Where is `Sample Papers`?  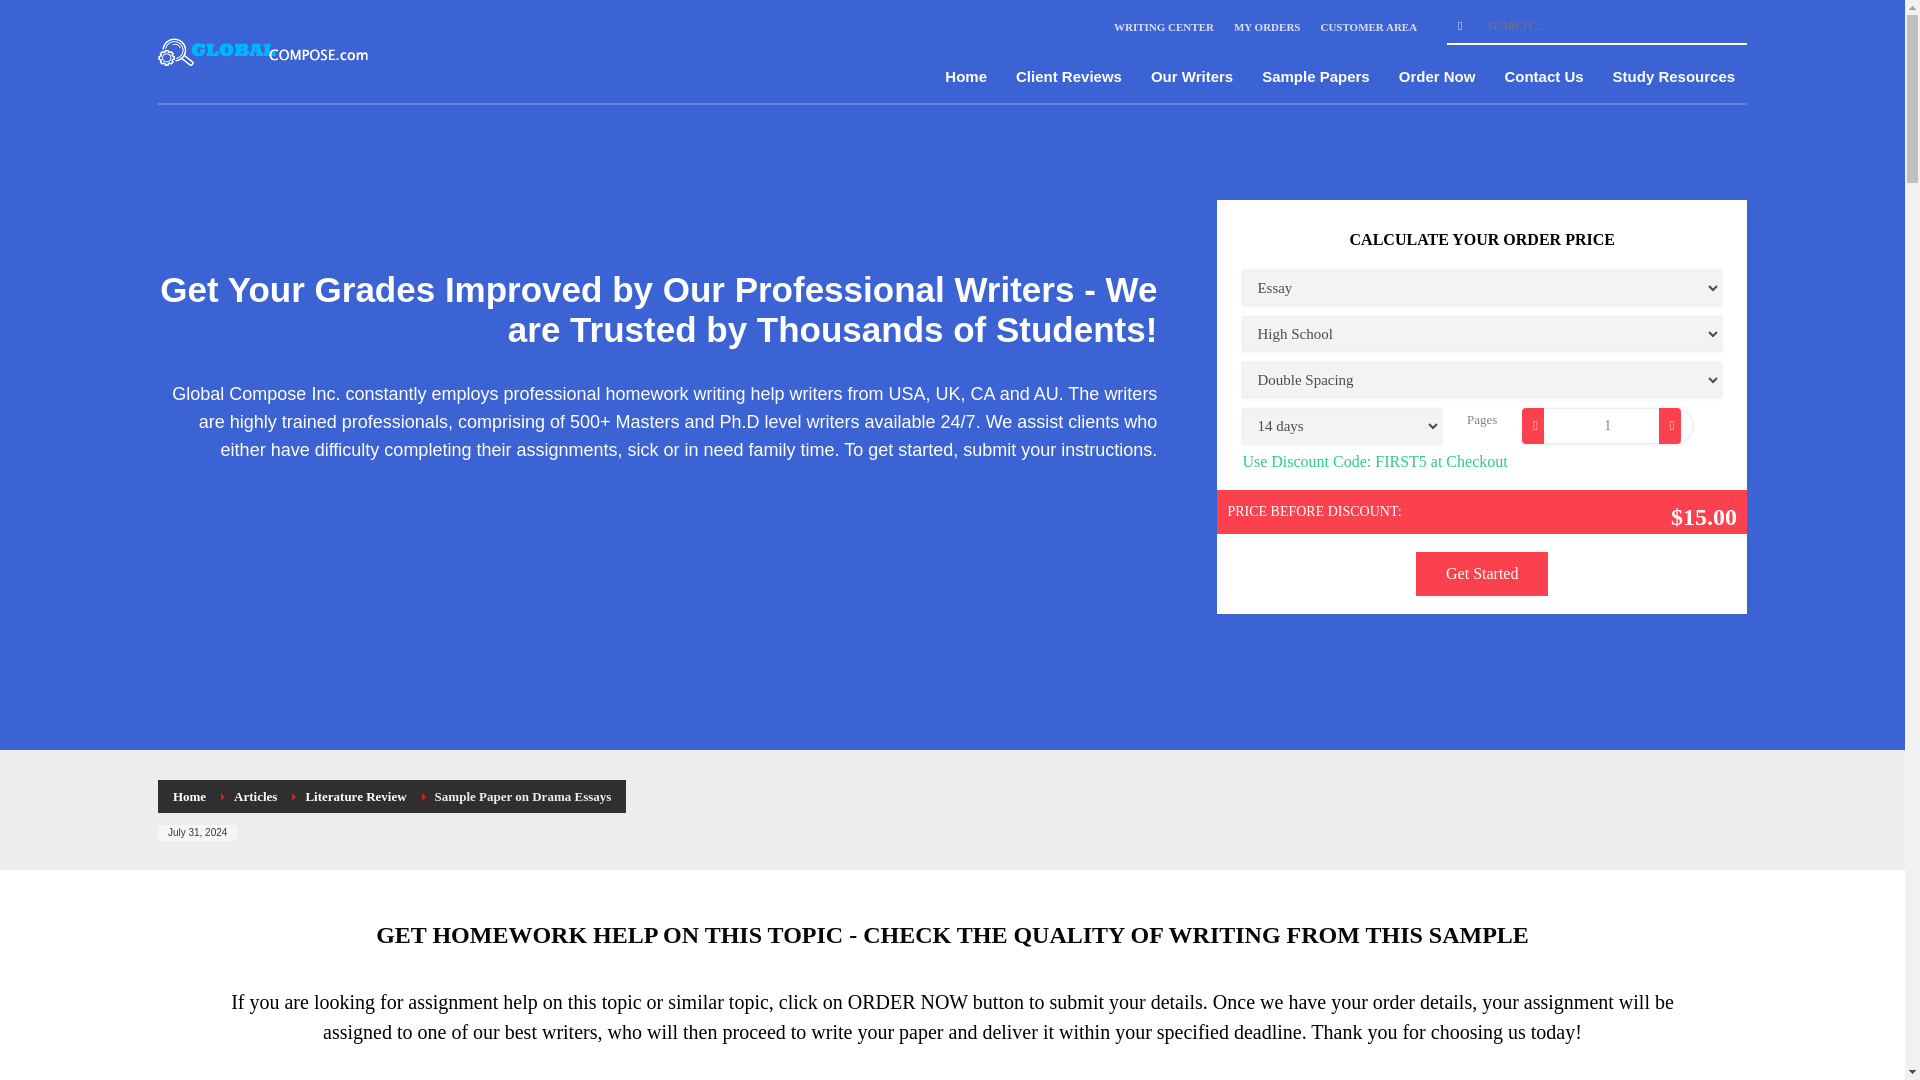
Sample Papers is located at coordinates (1316, 76).